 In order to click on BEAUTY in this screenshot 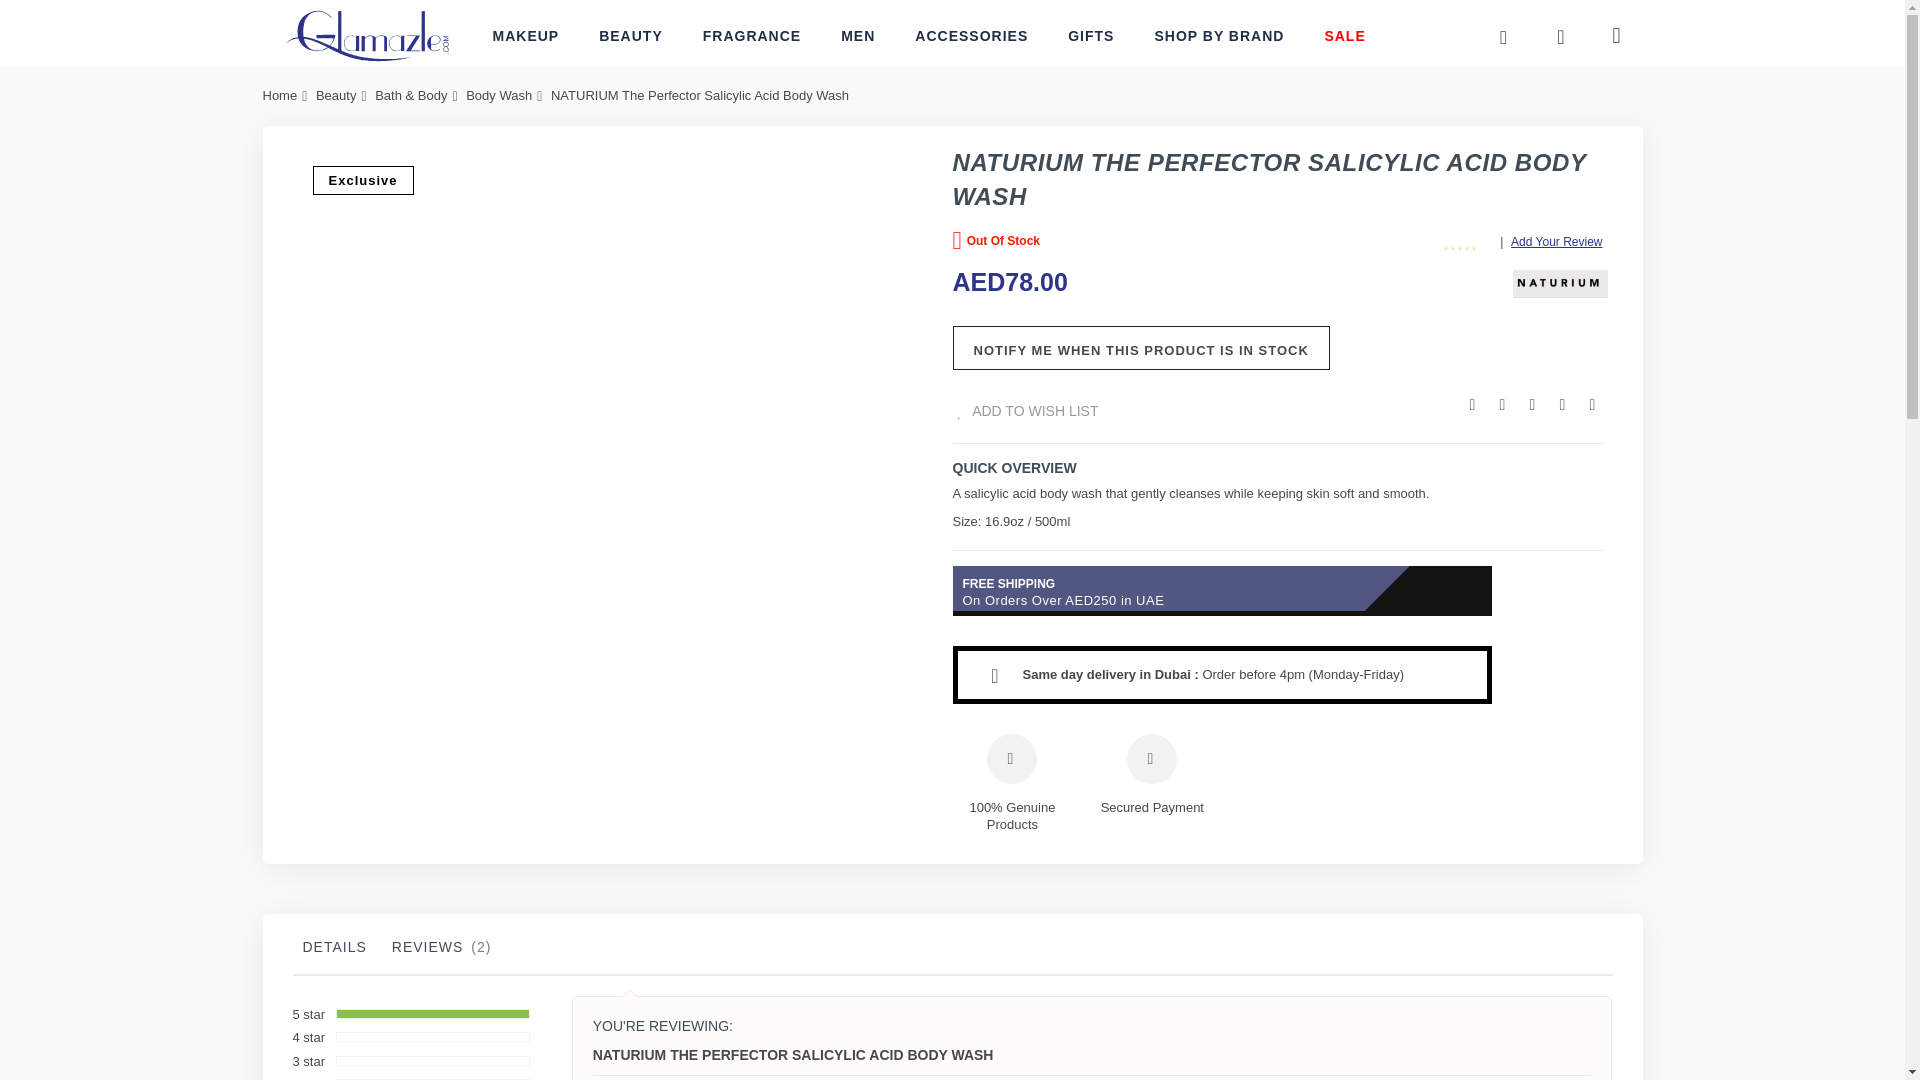, I will do `click(631, 36)`.